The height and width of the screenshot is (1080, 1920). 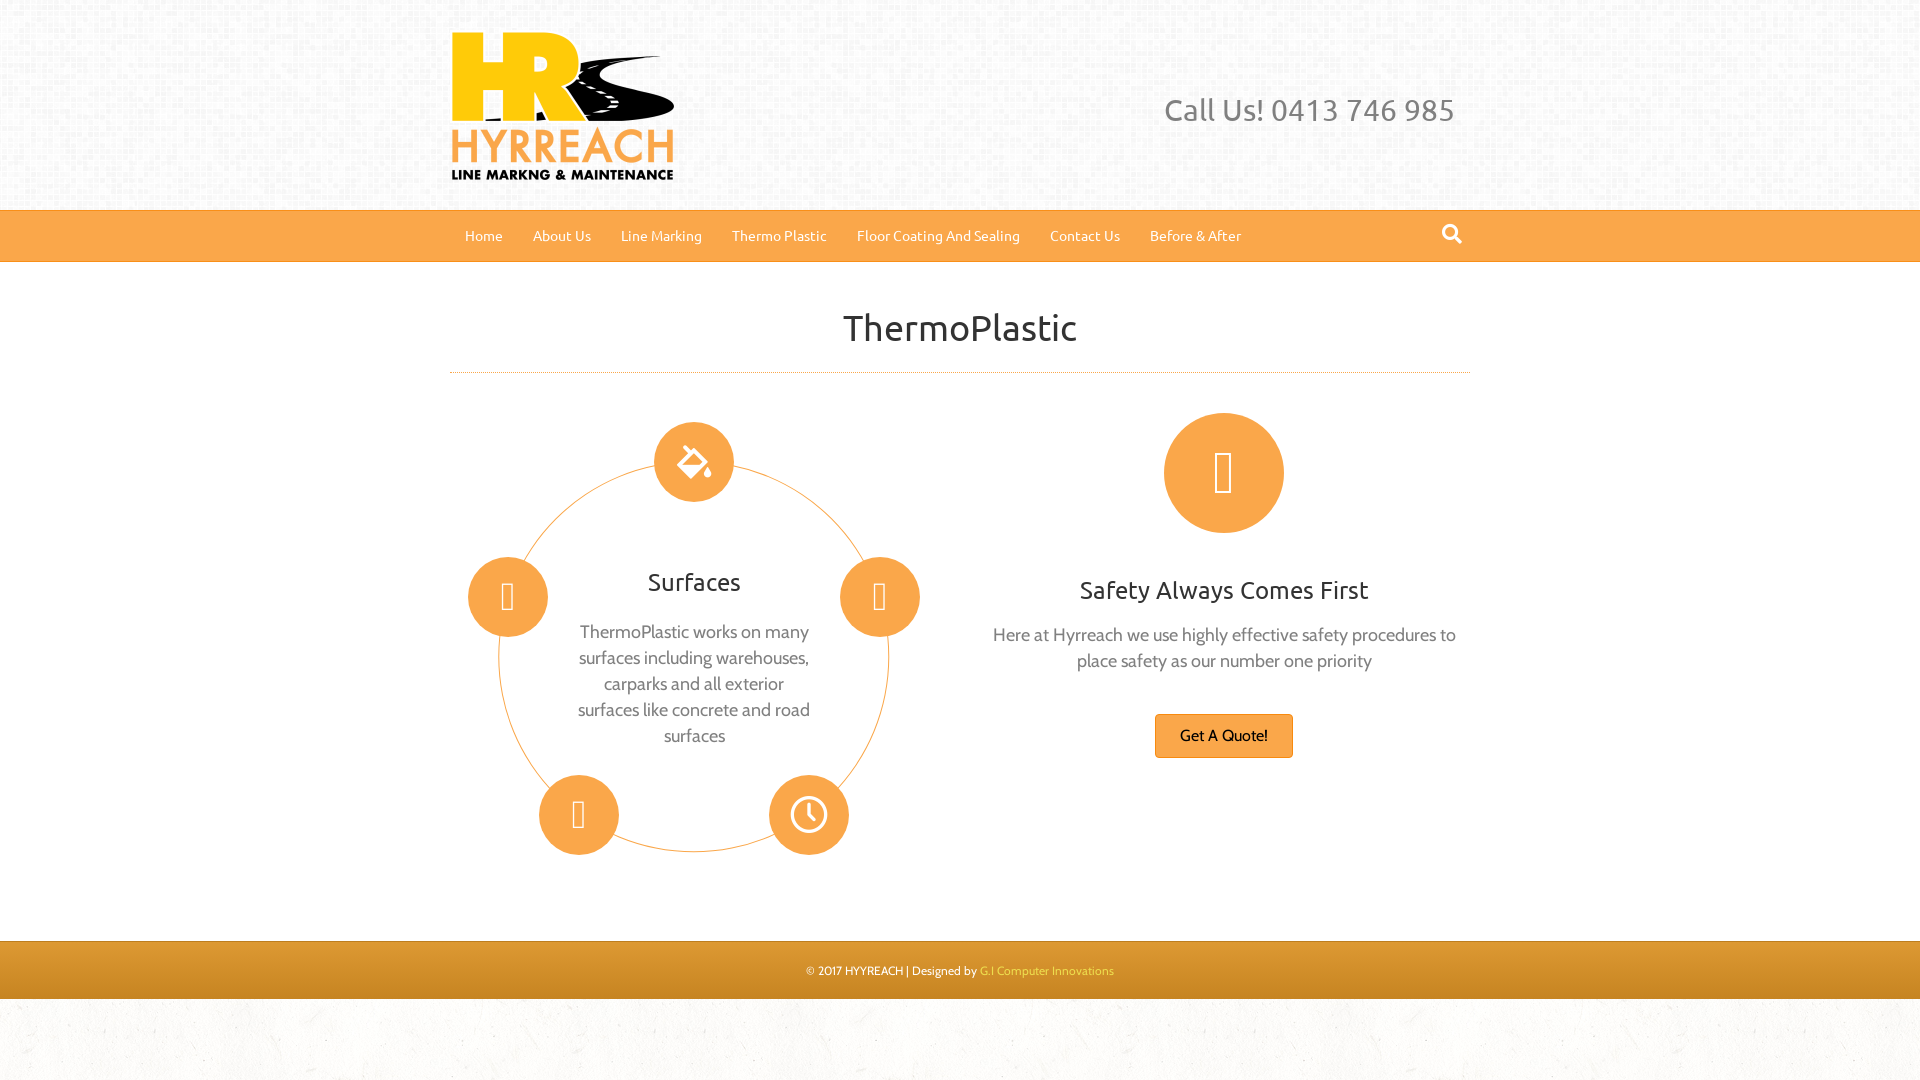 What do you see at coordinates (562, 236) in the screenshot?
I see `About Us` at bounding box center [562, 236].